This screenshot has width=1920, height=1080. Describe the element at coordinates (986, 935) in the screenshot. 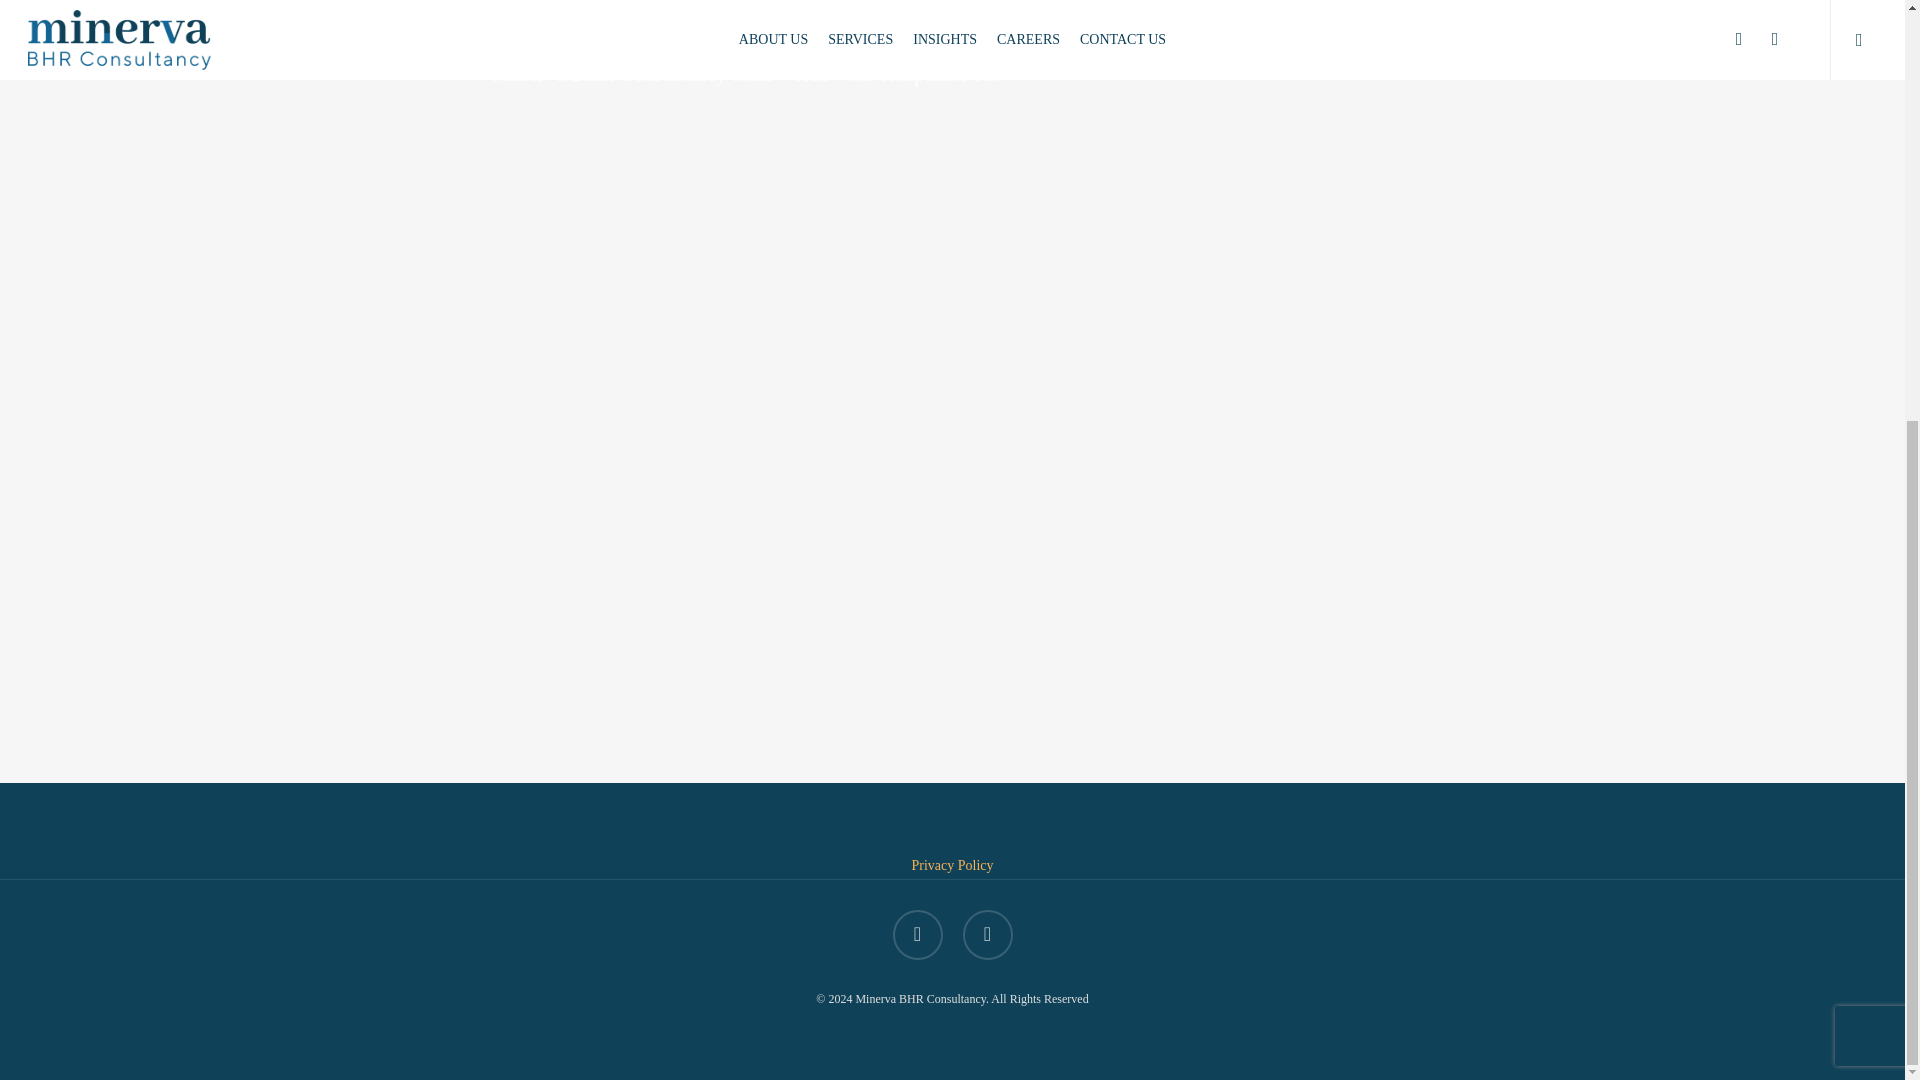

I see `email` at that location.